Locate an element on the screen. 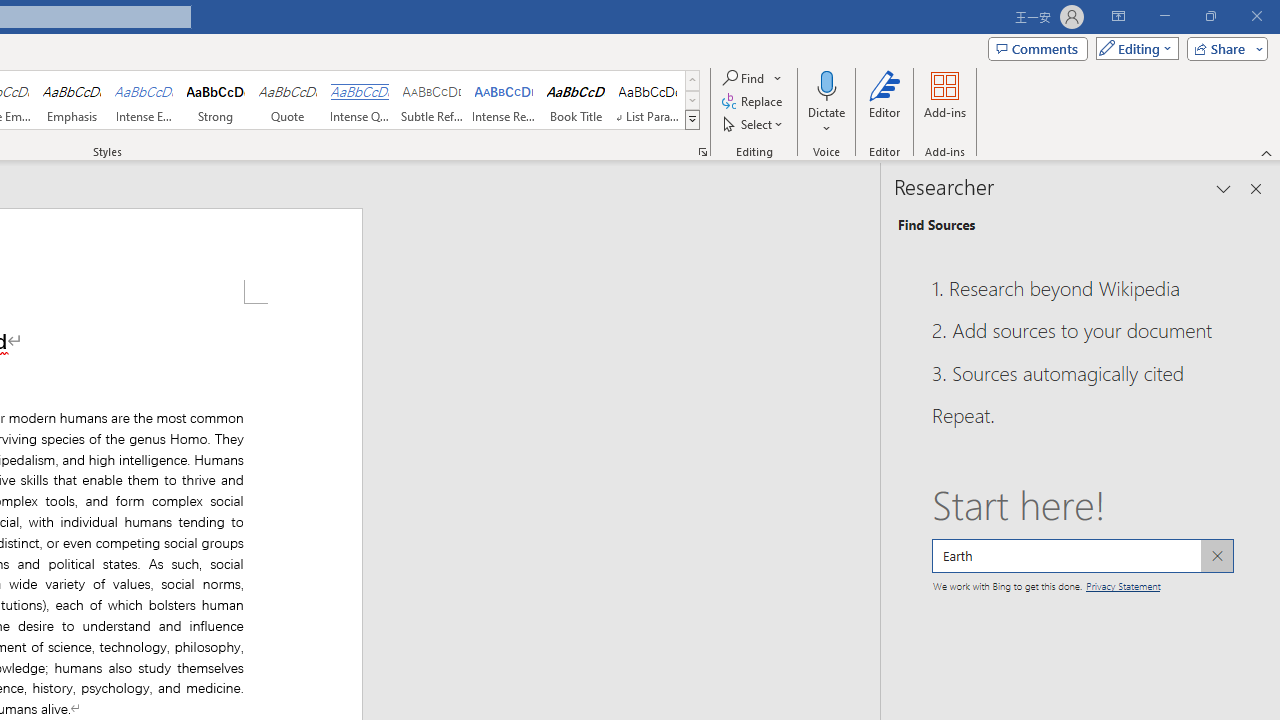 The height and width of the screenshot is (720, 1280). Privacy Statement is located at coordinates (1122, 584).